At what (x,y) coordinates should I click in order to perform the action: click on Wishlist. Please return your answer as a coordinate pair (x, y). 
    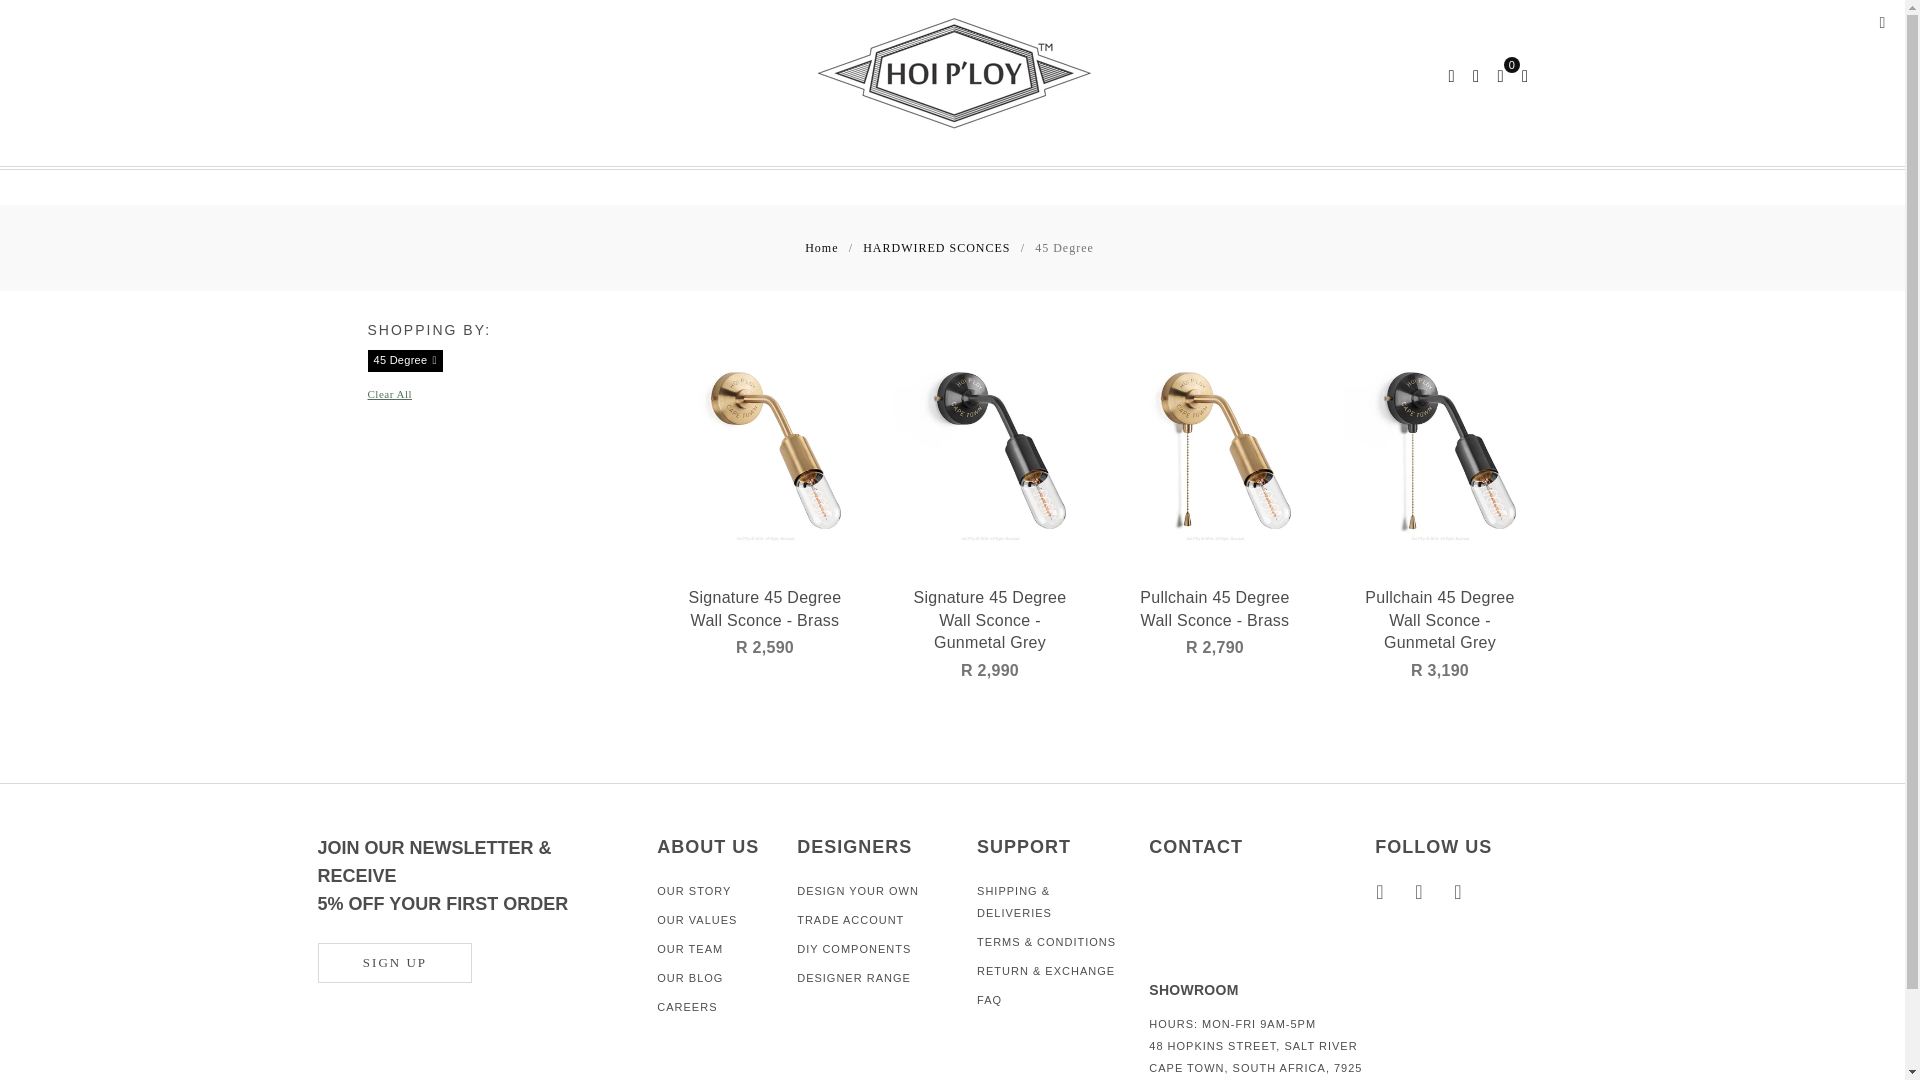
    Looking at the image, I should click on (1524, 74).